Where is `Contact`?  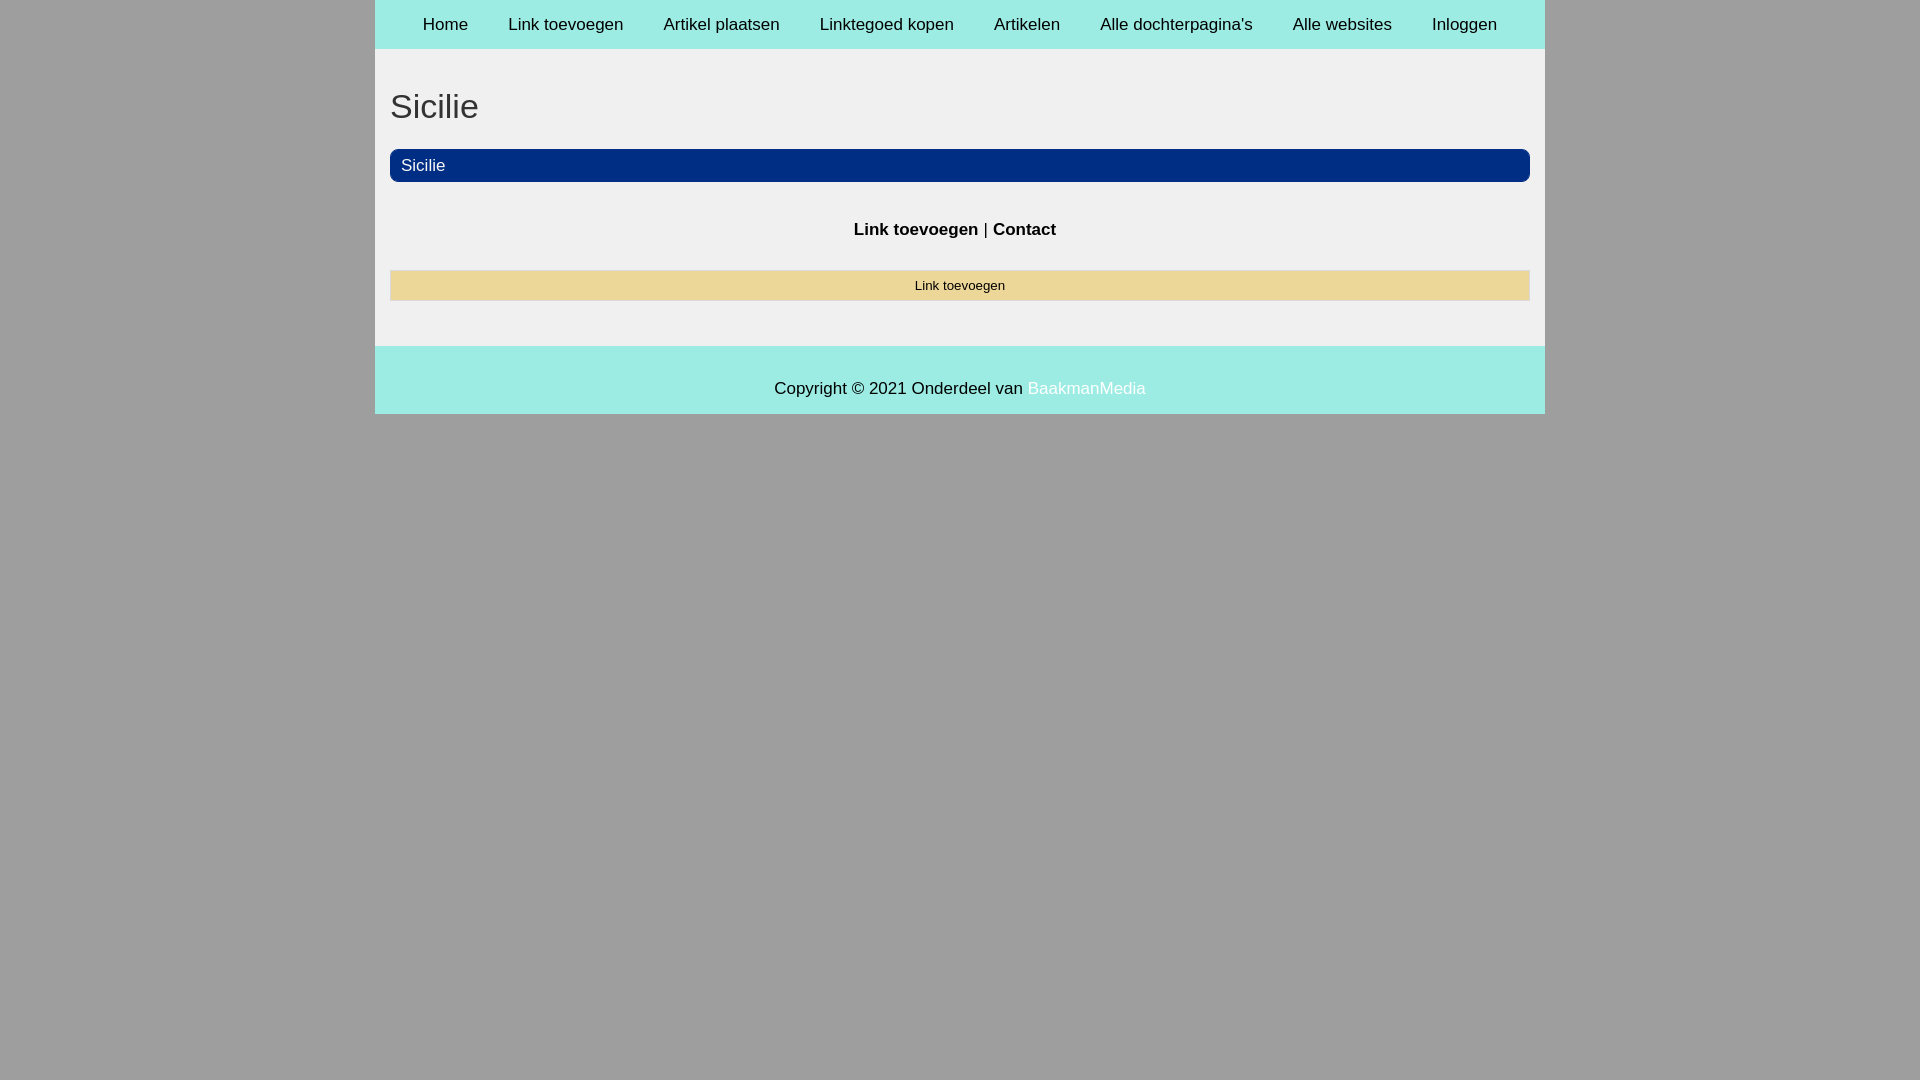
Contact is located at coordinates (1024, 230).